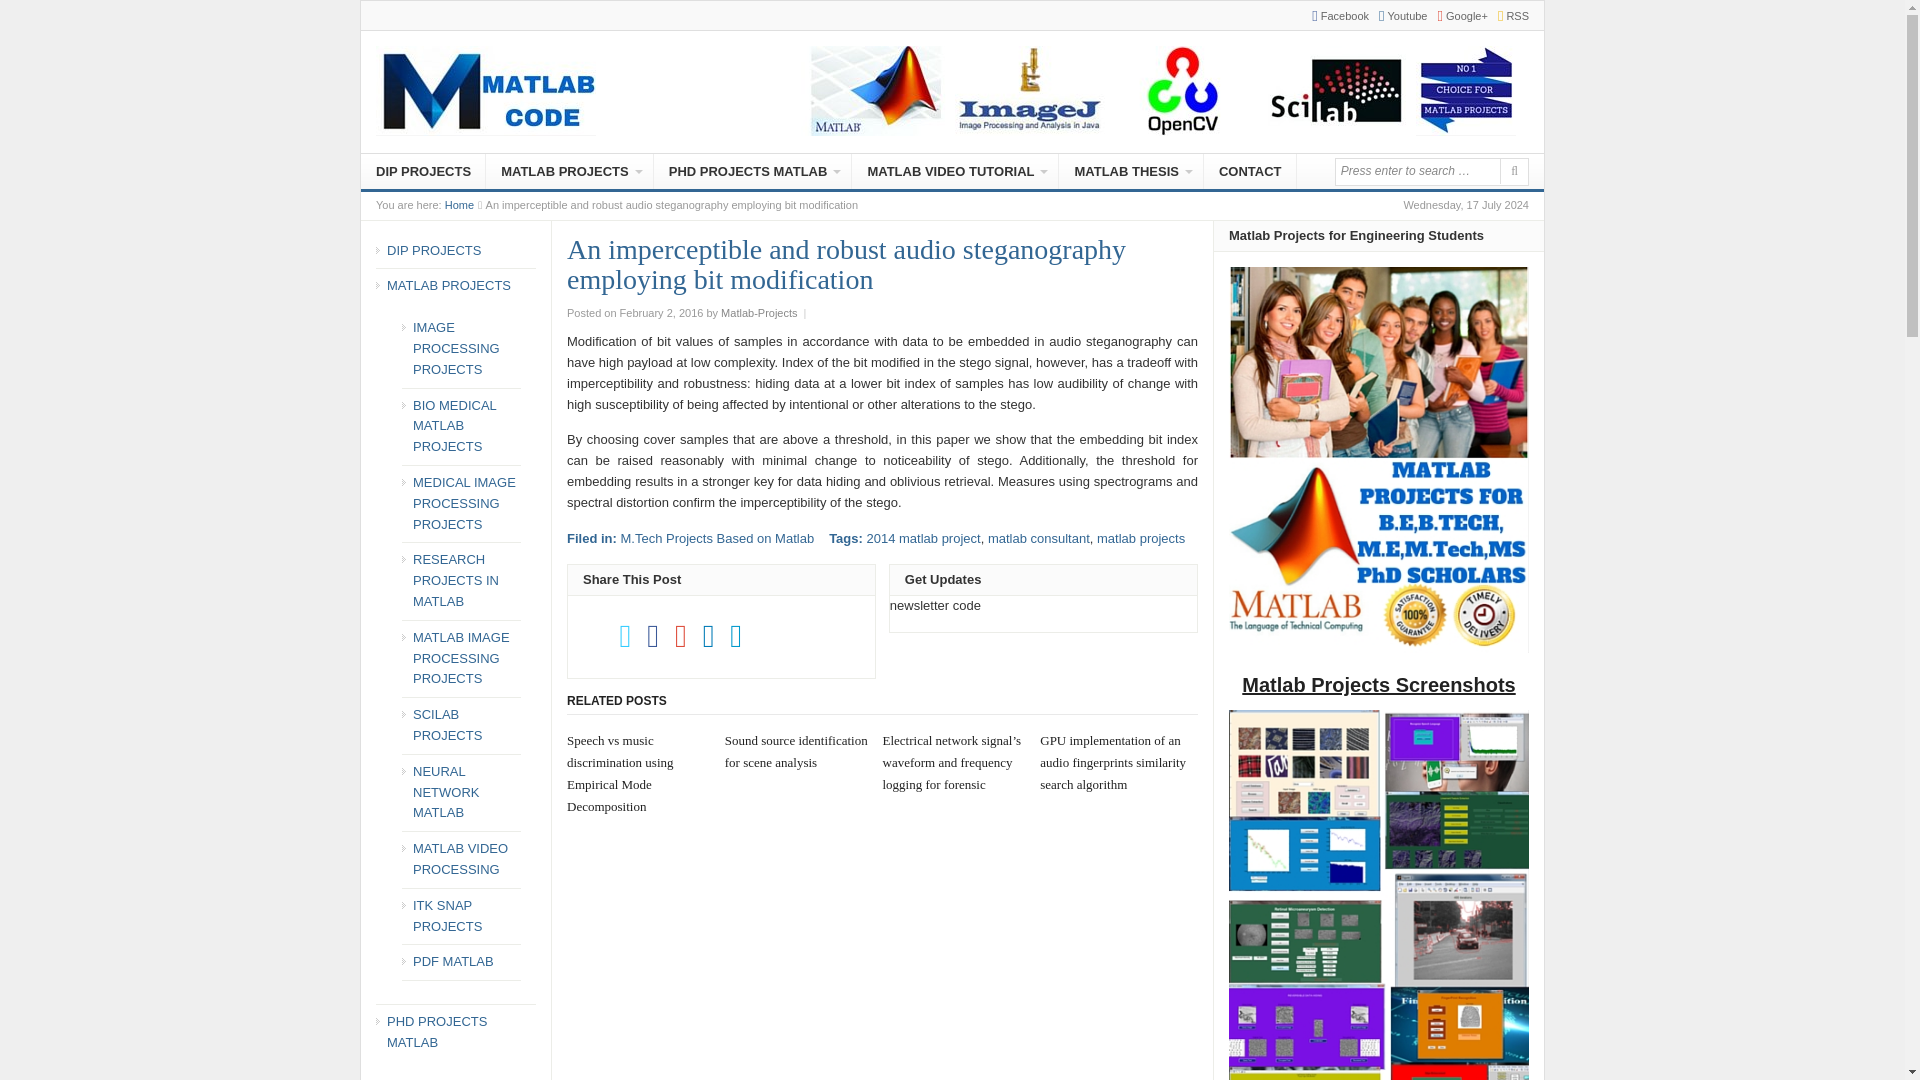 Image resolution: width=1920 pixels, height=1080 pixels. Describe the element at coordinates (1466, 91) in the screenshot. I see `image-processing-Projects` at that location.